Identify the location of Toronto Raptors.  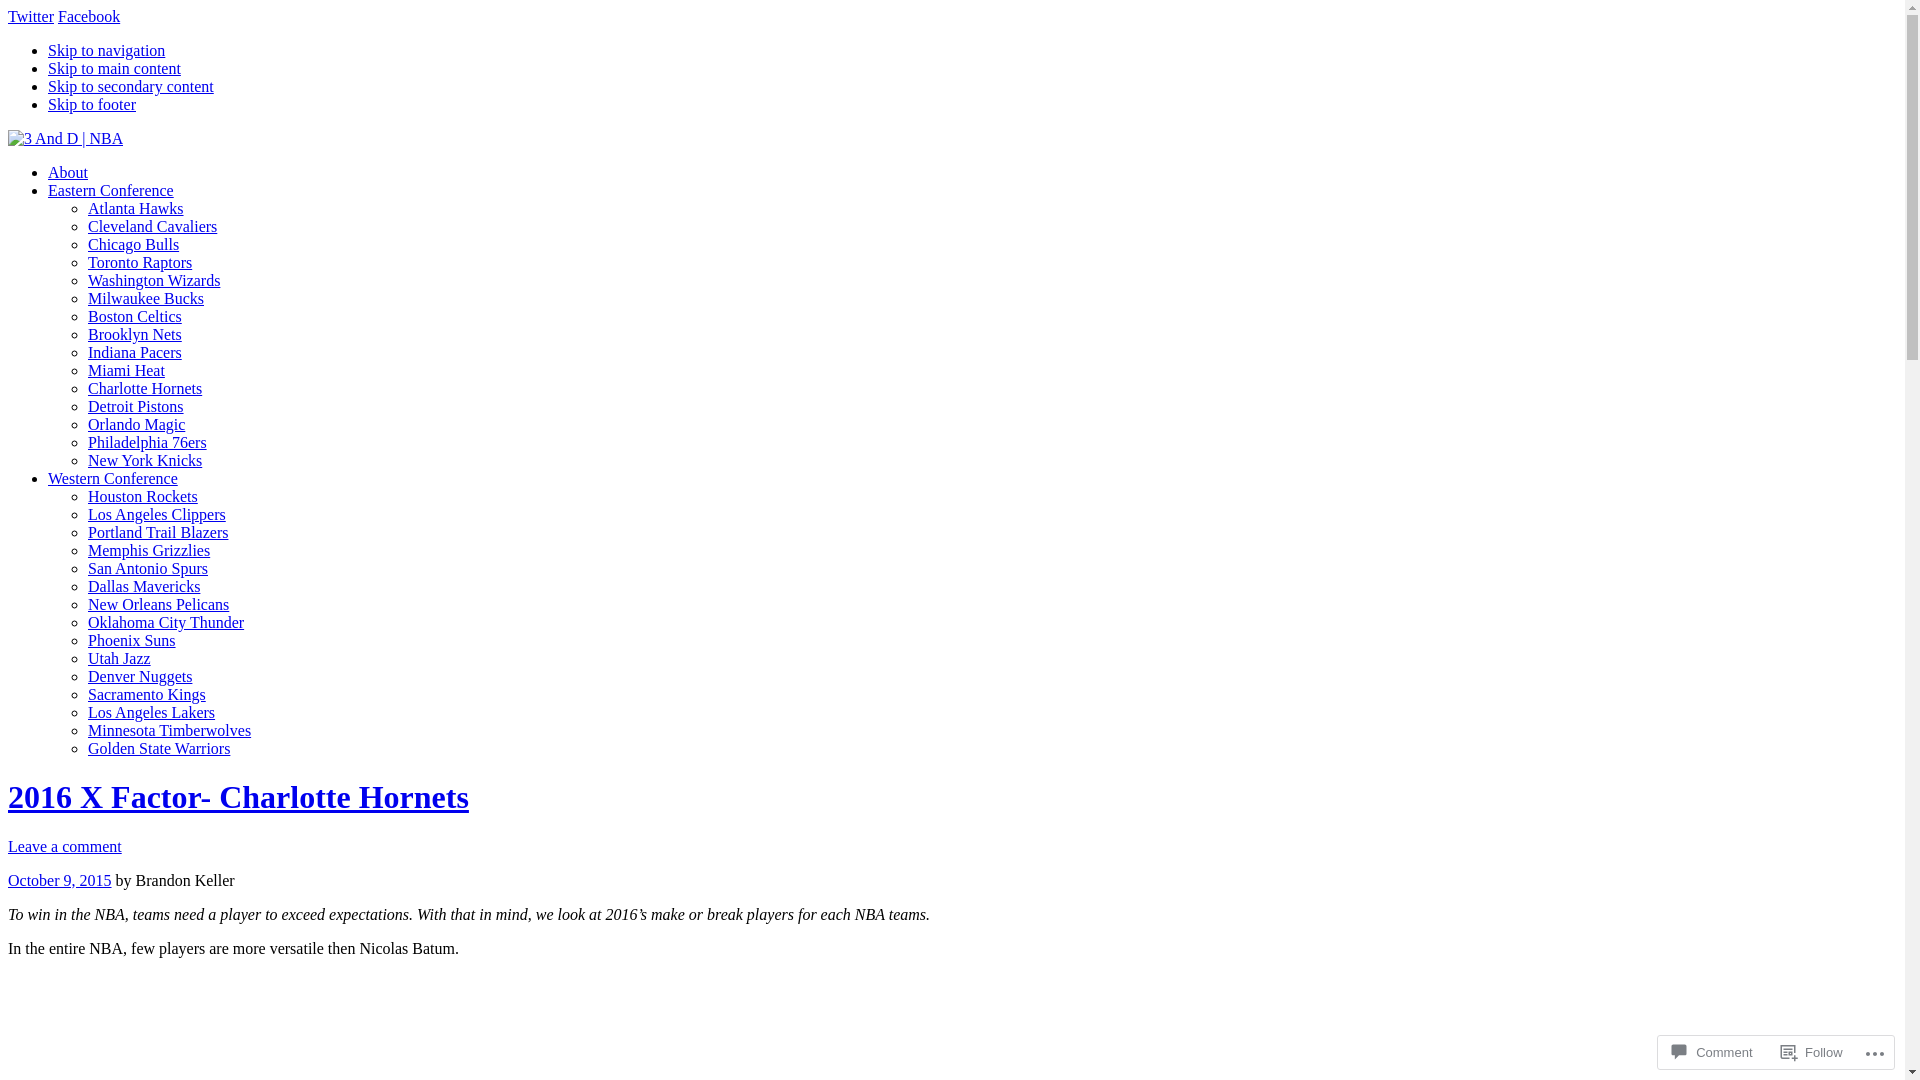
(140, 262).